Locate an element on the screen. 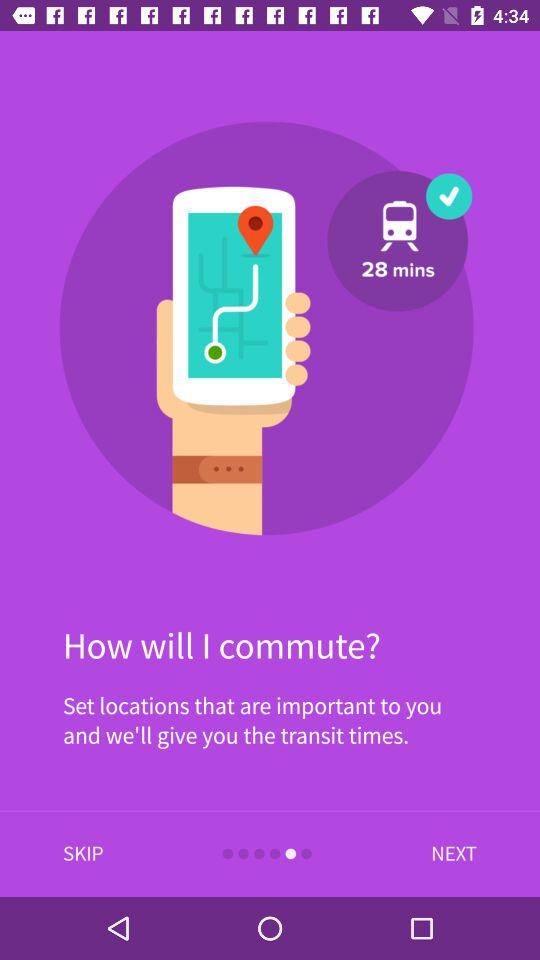  click the item below the set locations that item is located at coordinates (449, 854).